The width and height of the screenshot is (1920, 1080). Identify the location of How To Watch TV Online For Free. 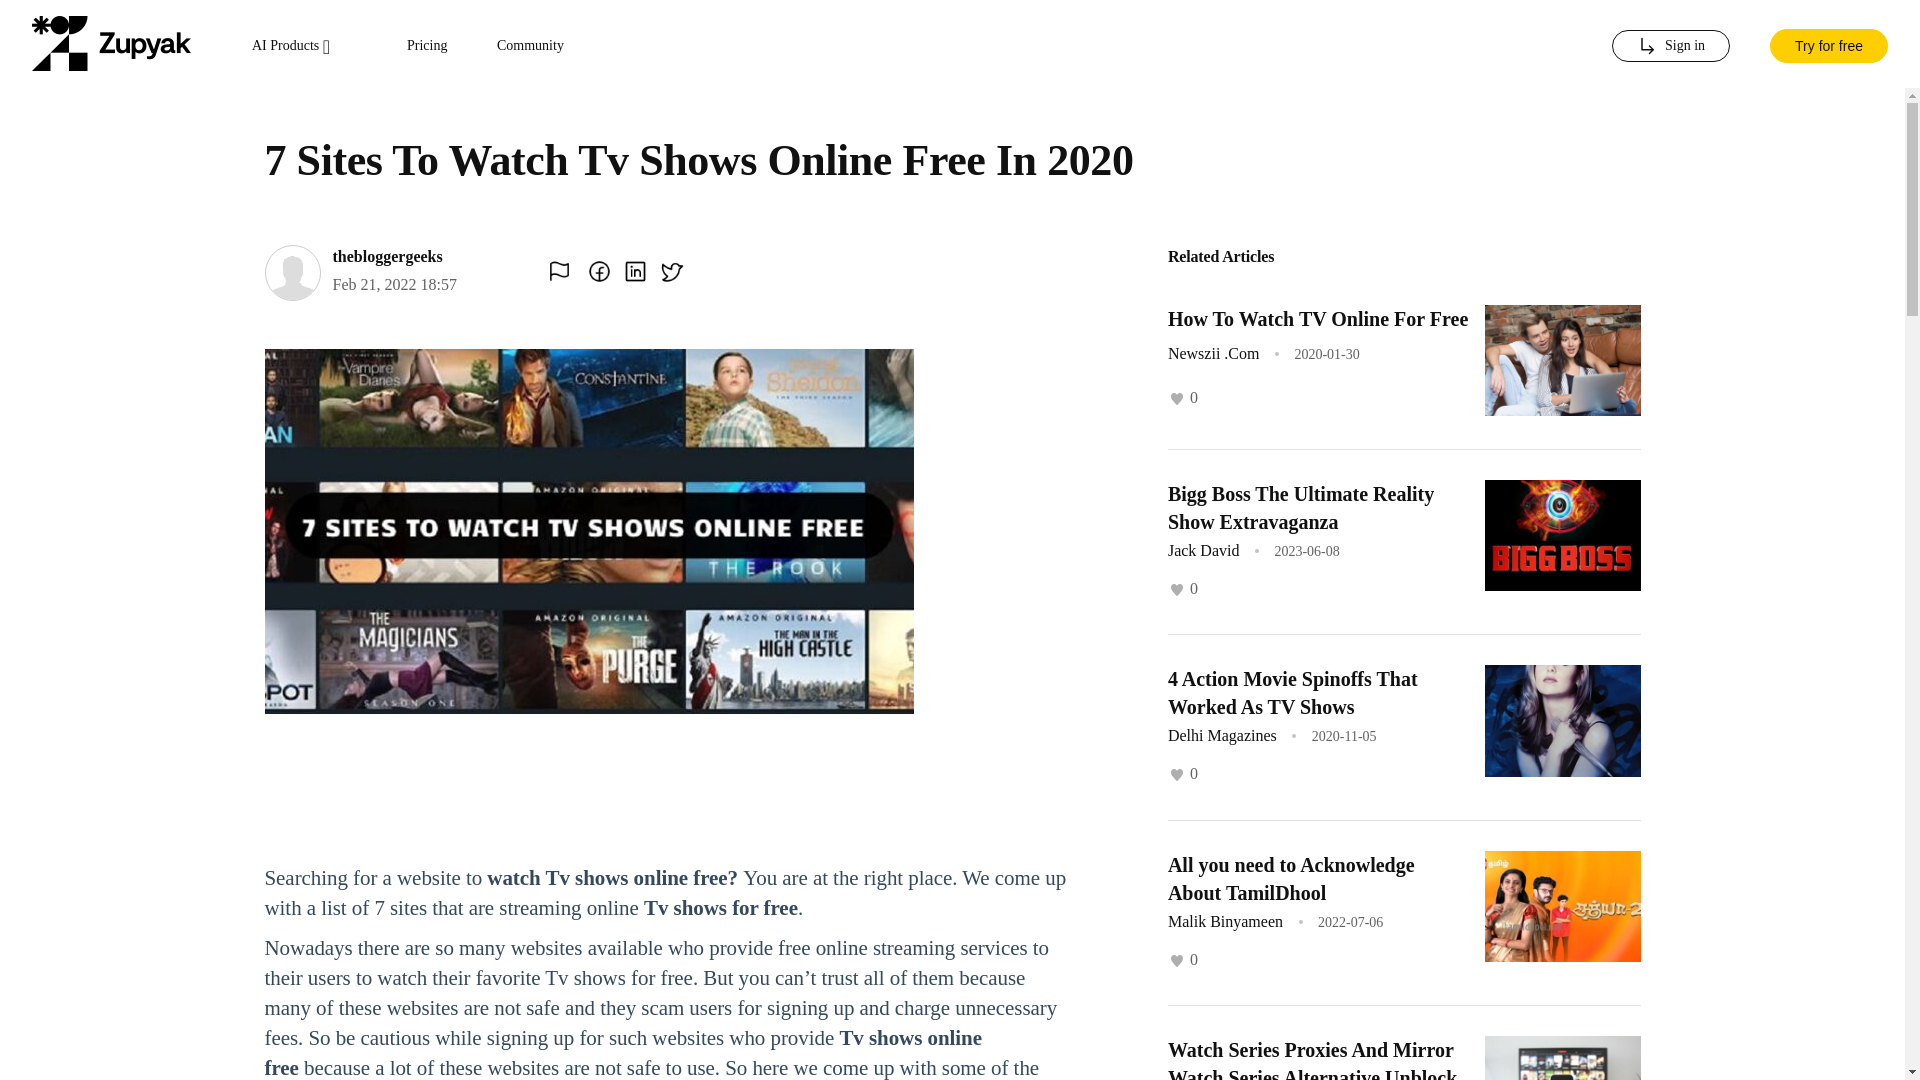
(1318, 318).